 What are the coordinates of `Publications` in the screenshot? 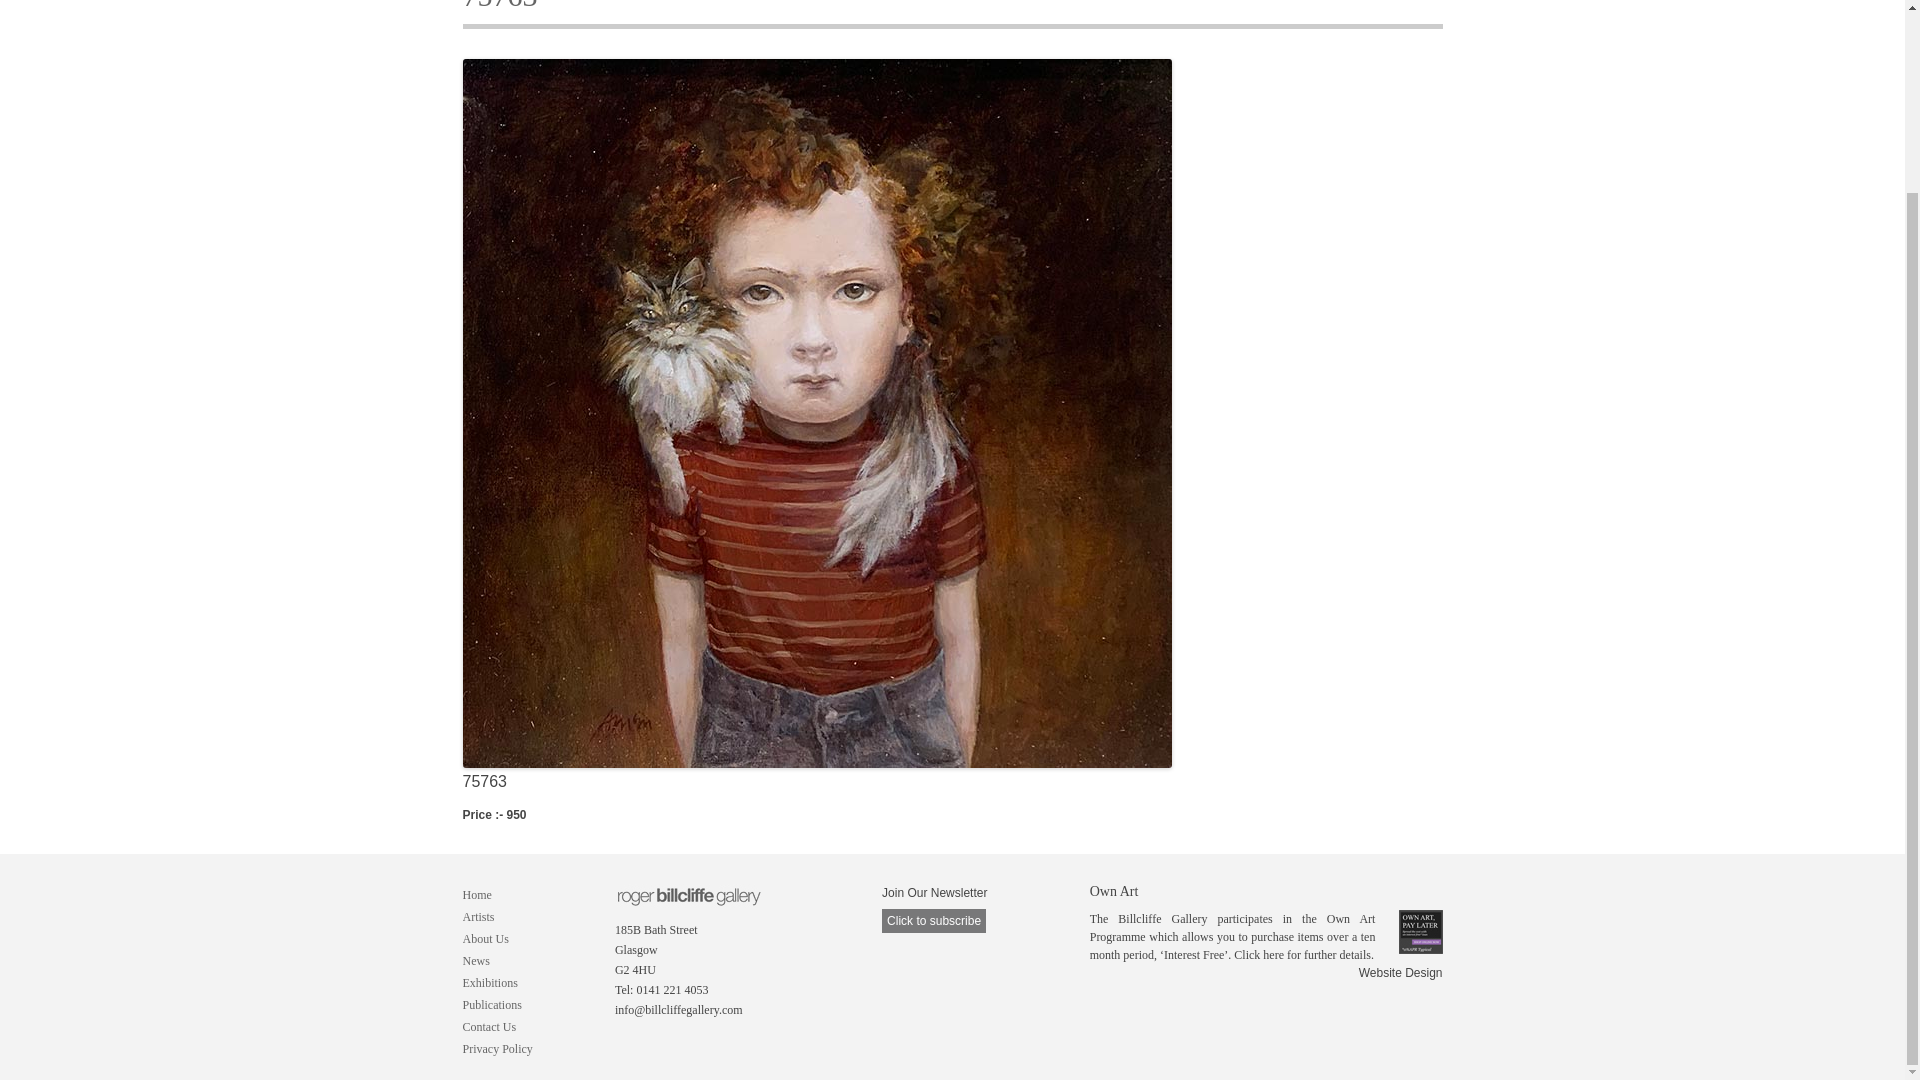 It's located at (491, 1004).